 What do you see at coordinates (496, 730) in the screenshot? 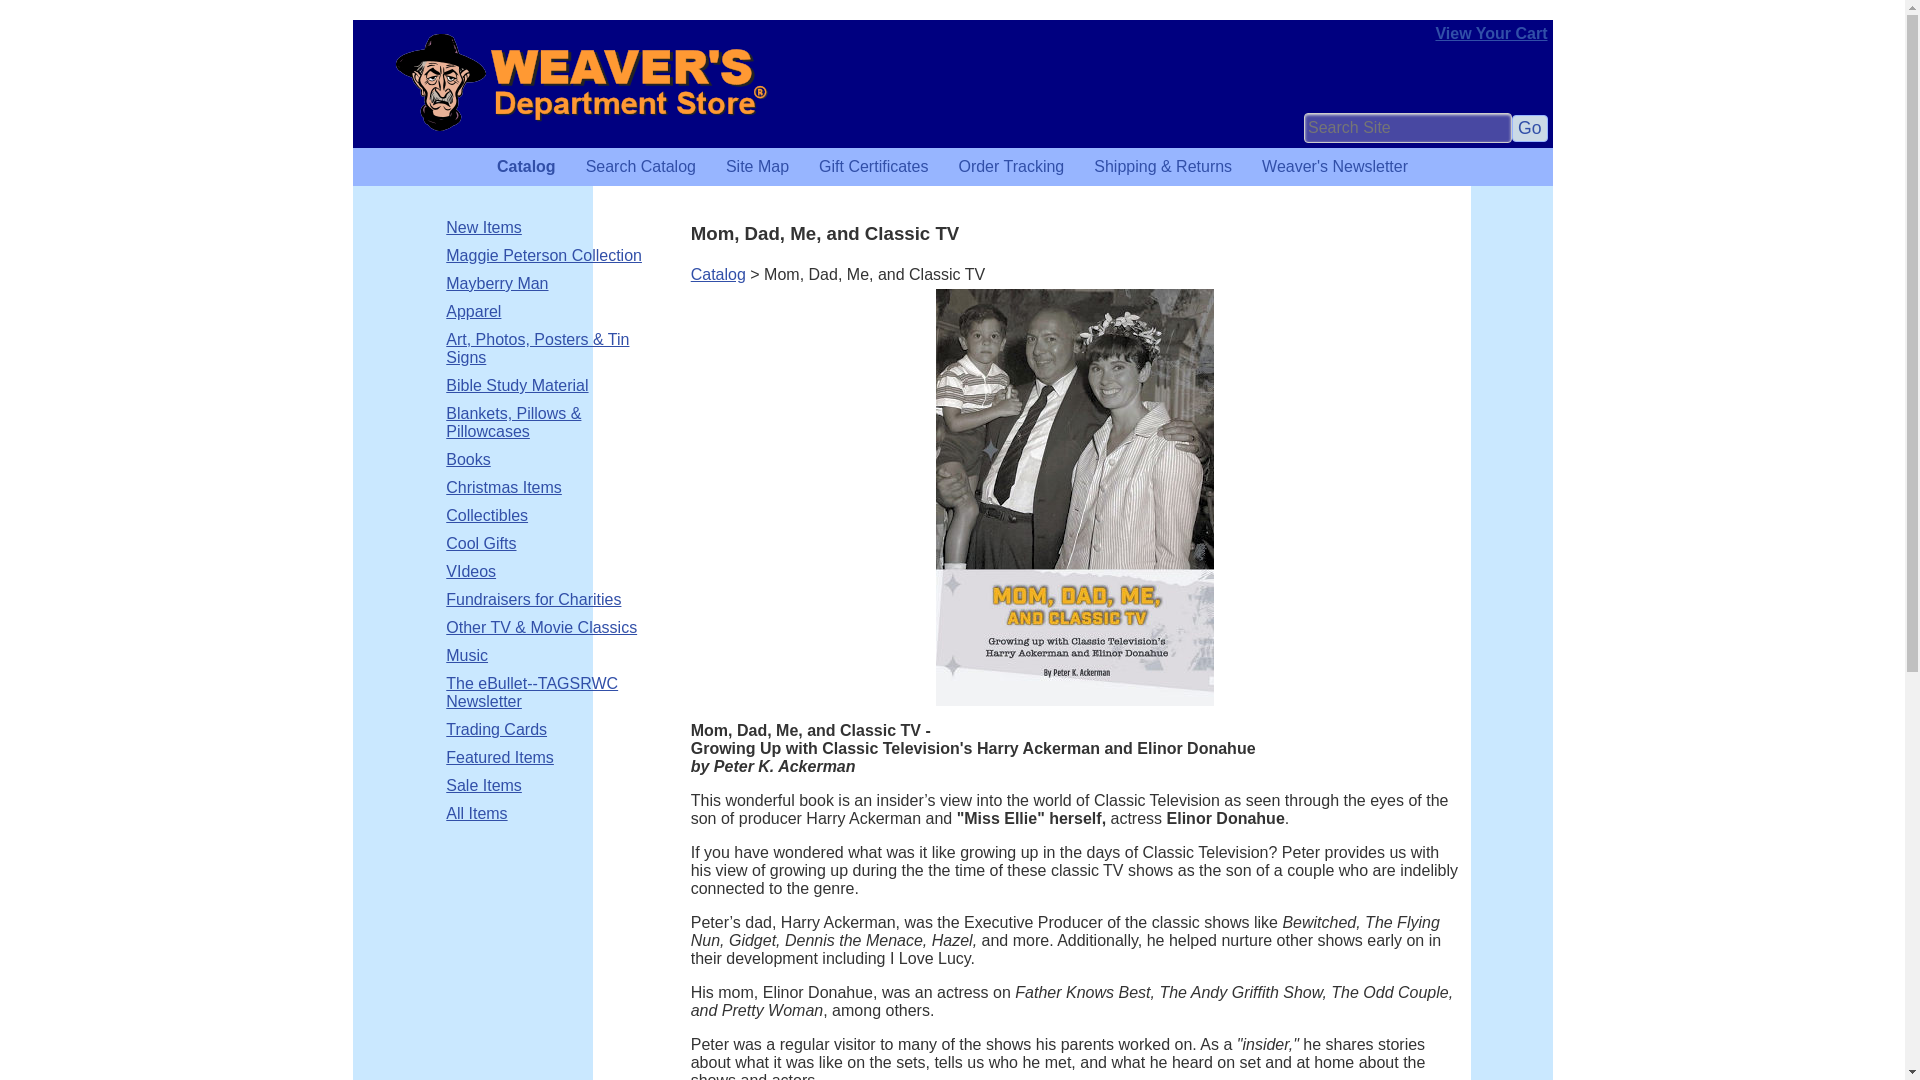
I see `Trading Cards` at bounding box center [496, 730].